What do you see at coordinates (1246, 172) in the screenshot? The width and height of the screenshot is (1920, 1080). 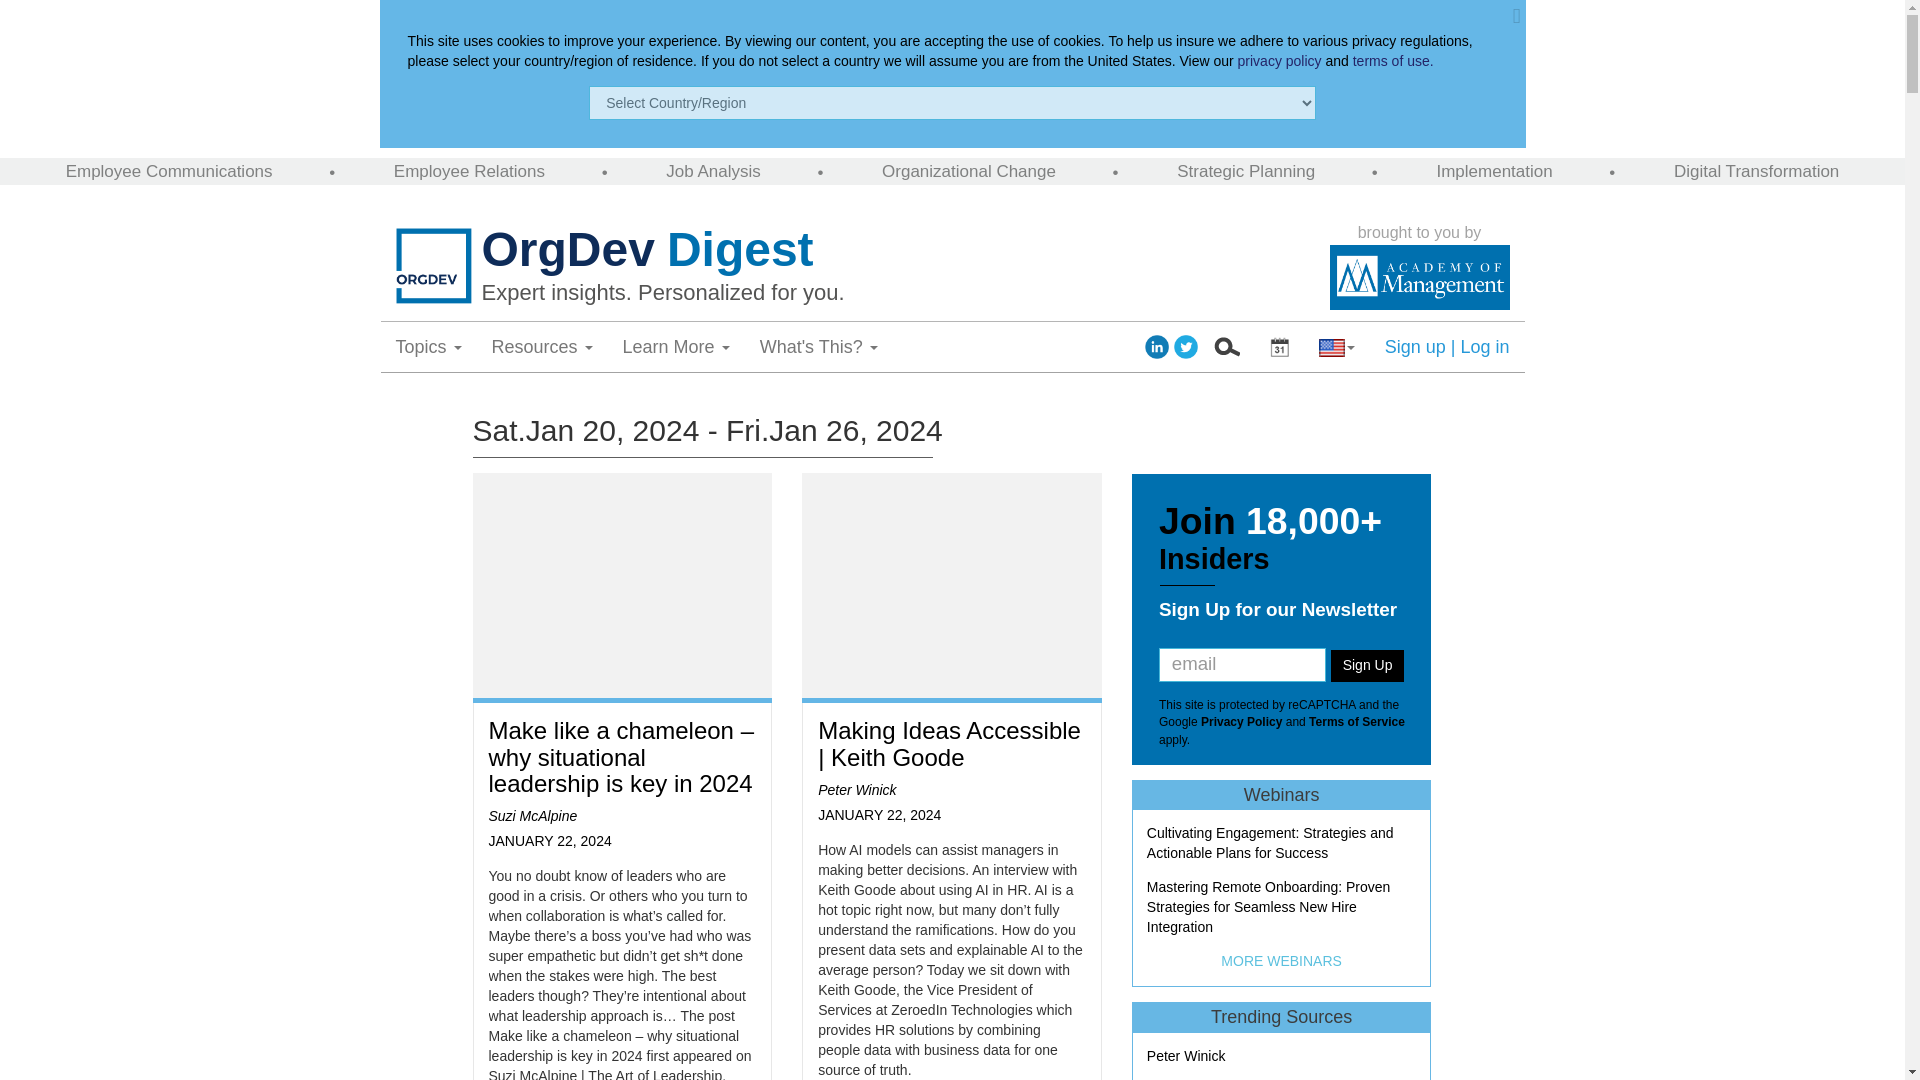 I see `Strategic Planning` at bounding box center [1246, 172].